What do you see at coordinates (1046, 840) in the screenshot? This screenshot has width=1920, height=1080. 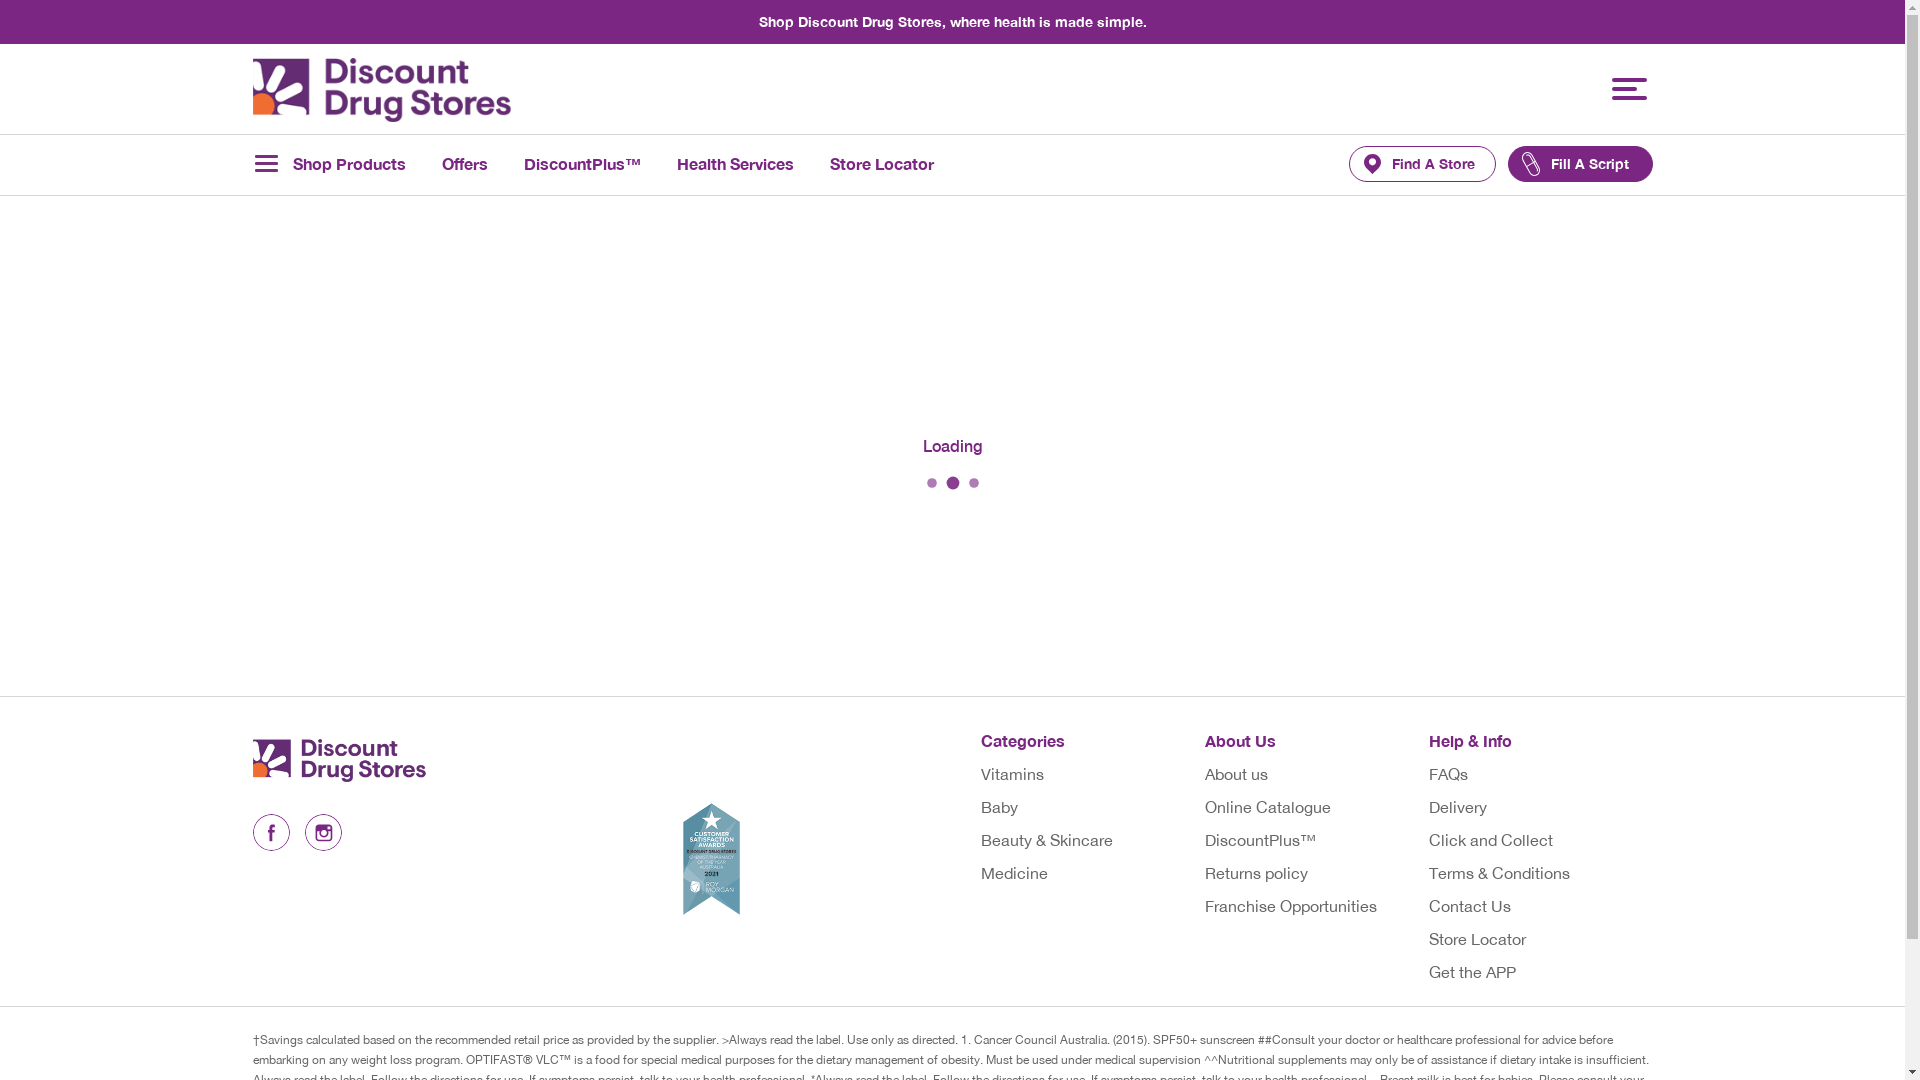 I see `Beauty & Skincare` at bounding box center [1046, 840].